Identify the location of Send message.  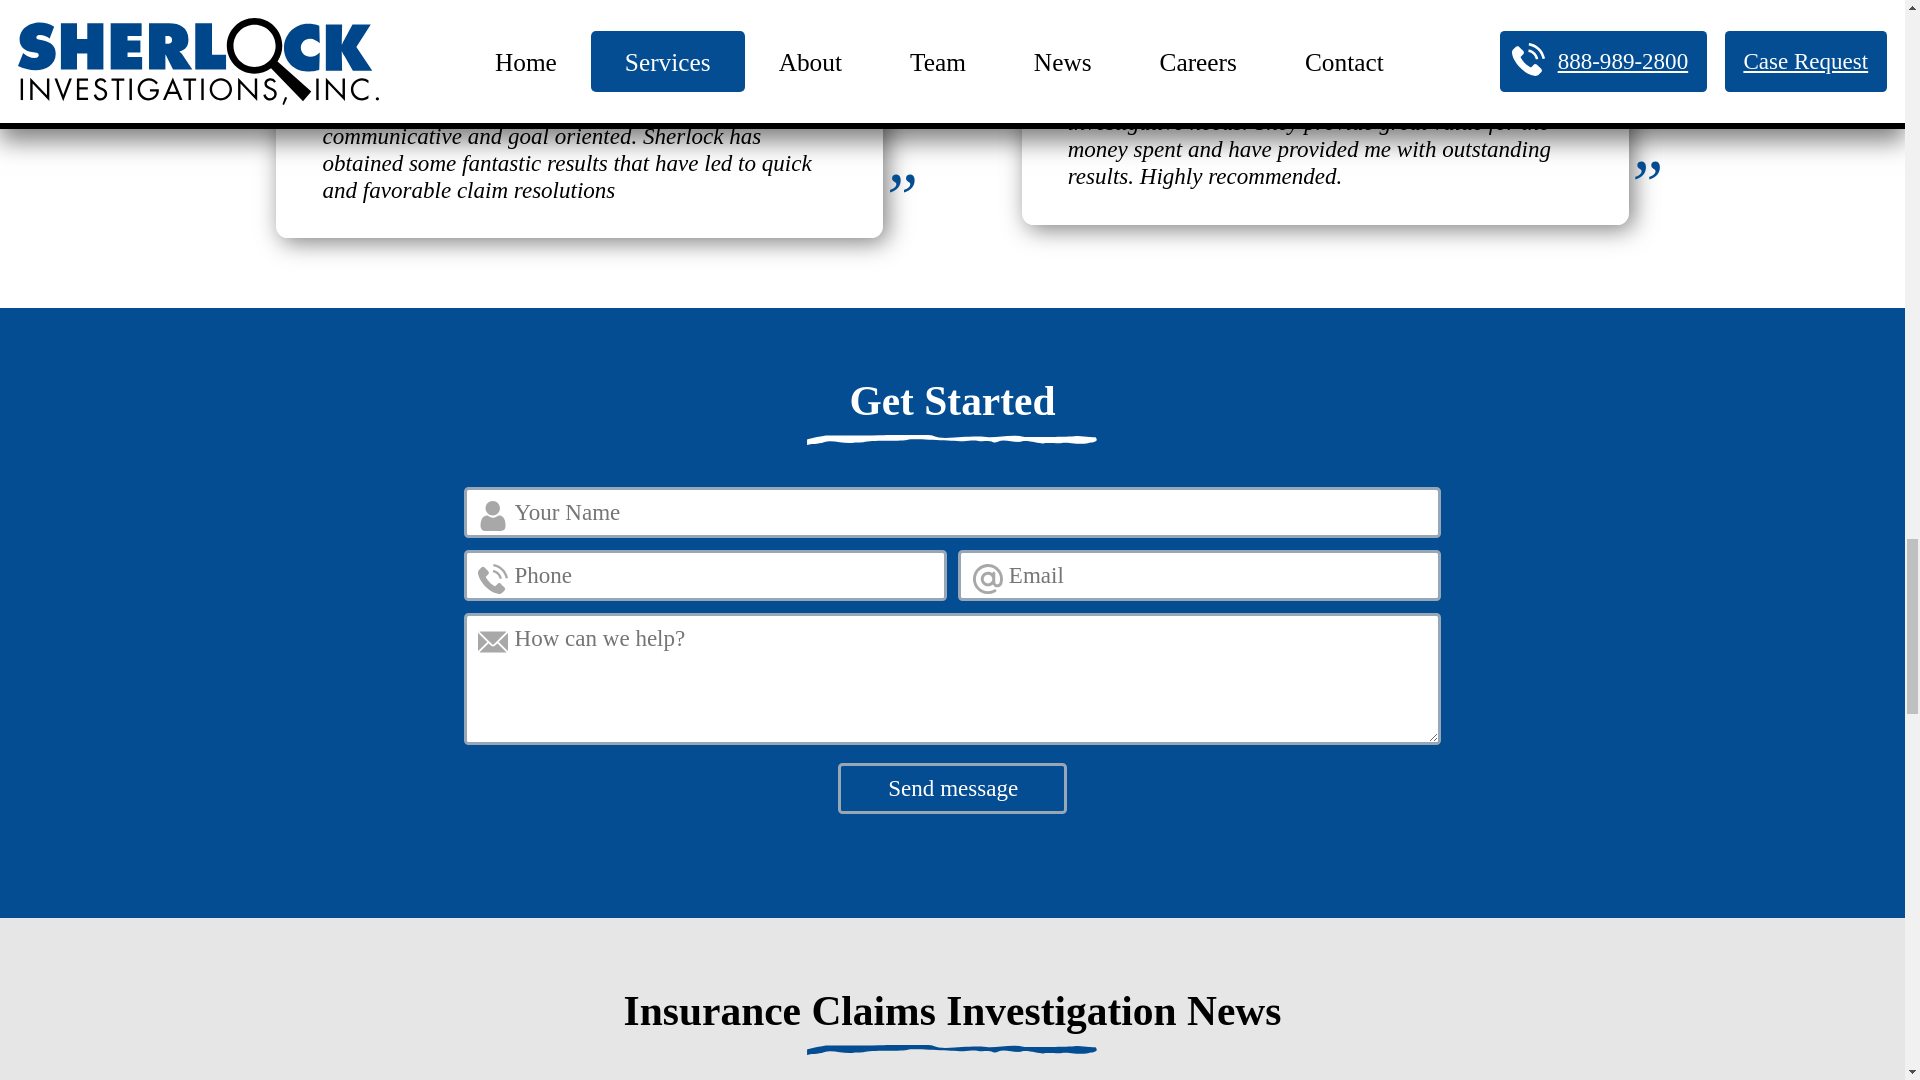
(952, 788).